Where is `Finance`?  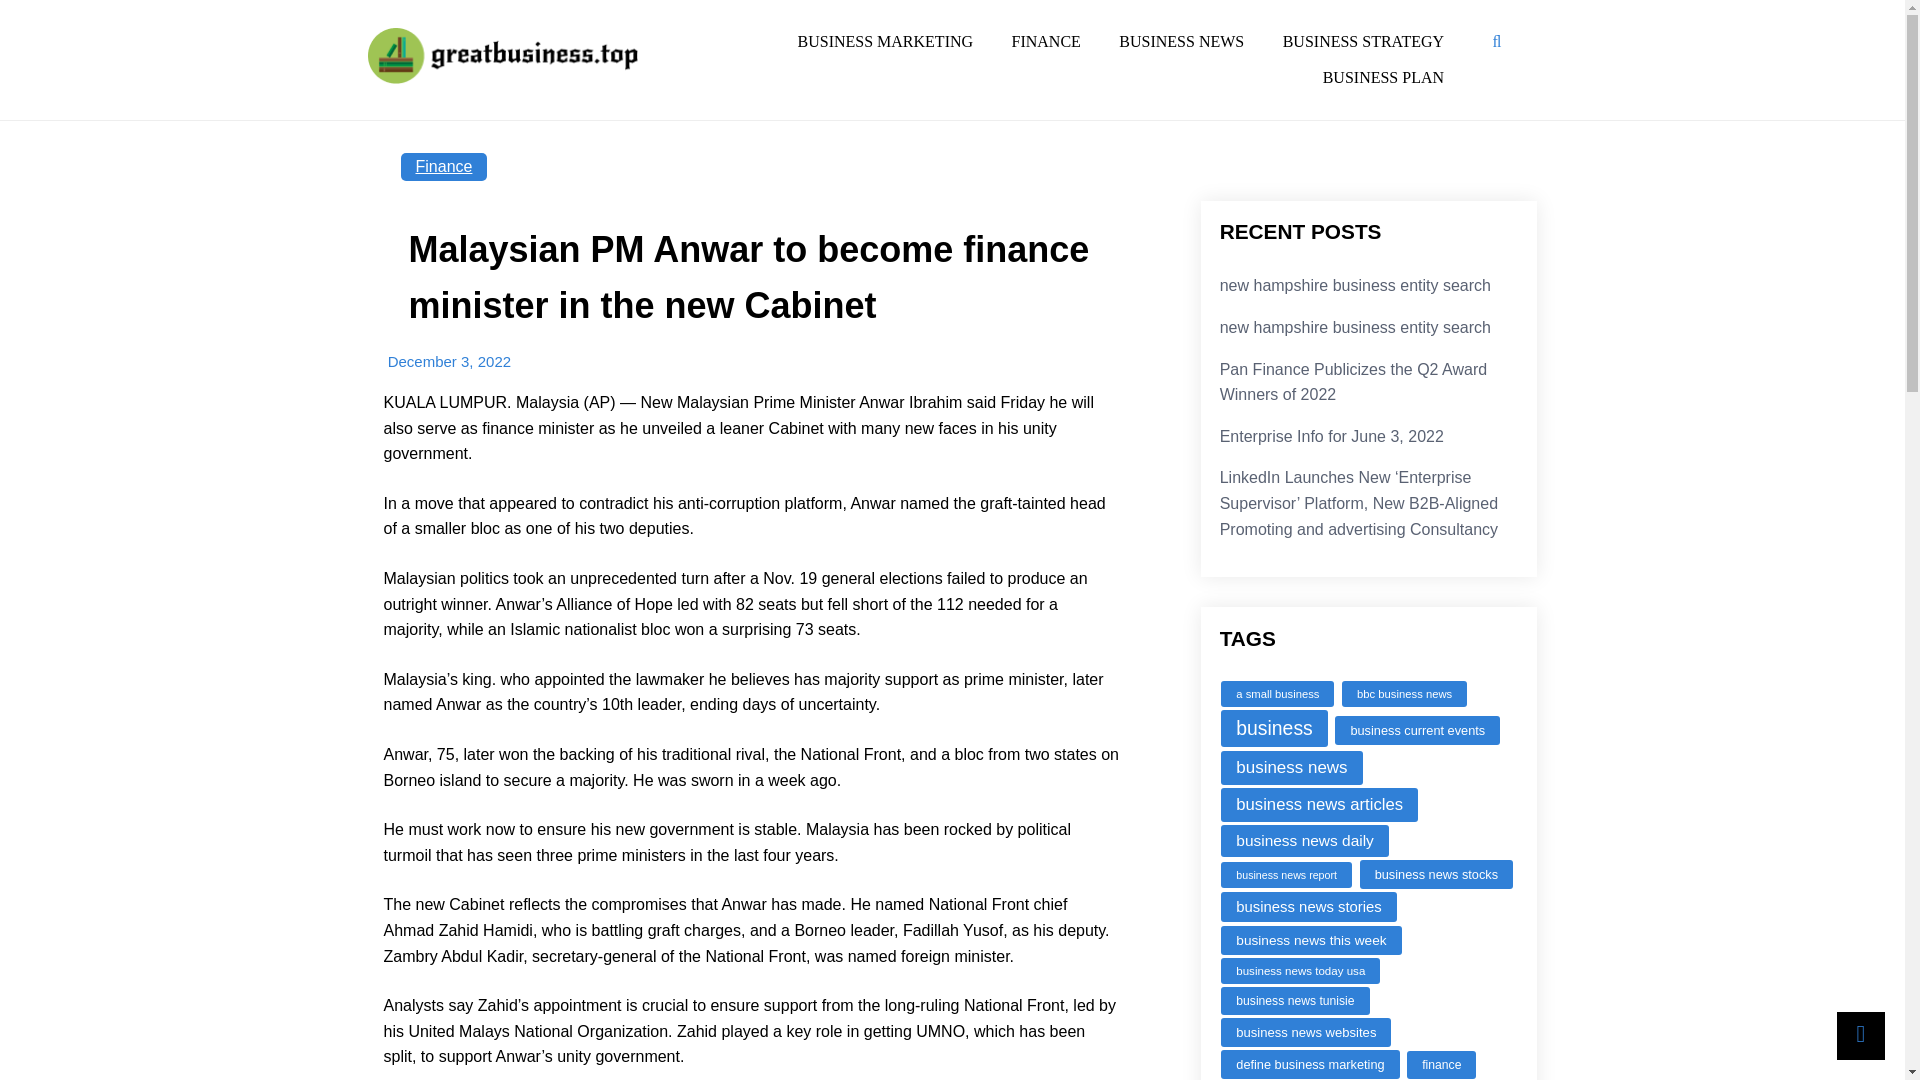
Finance is located at coordinates (443, 167).